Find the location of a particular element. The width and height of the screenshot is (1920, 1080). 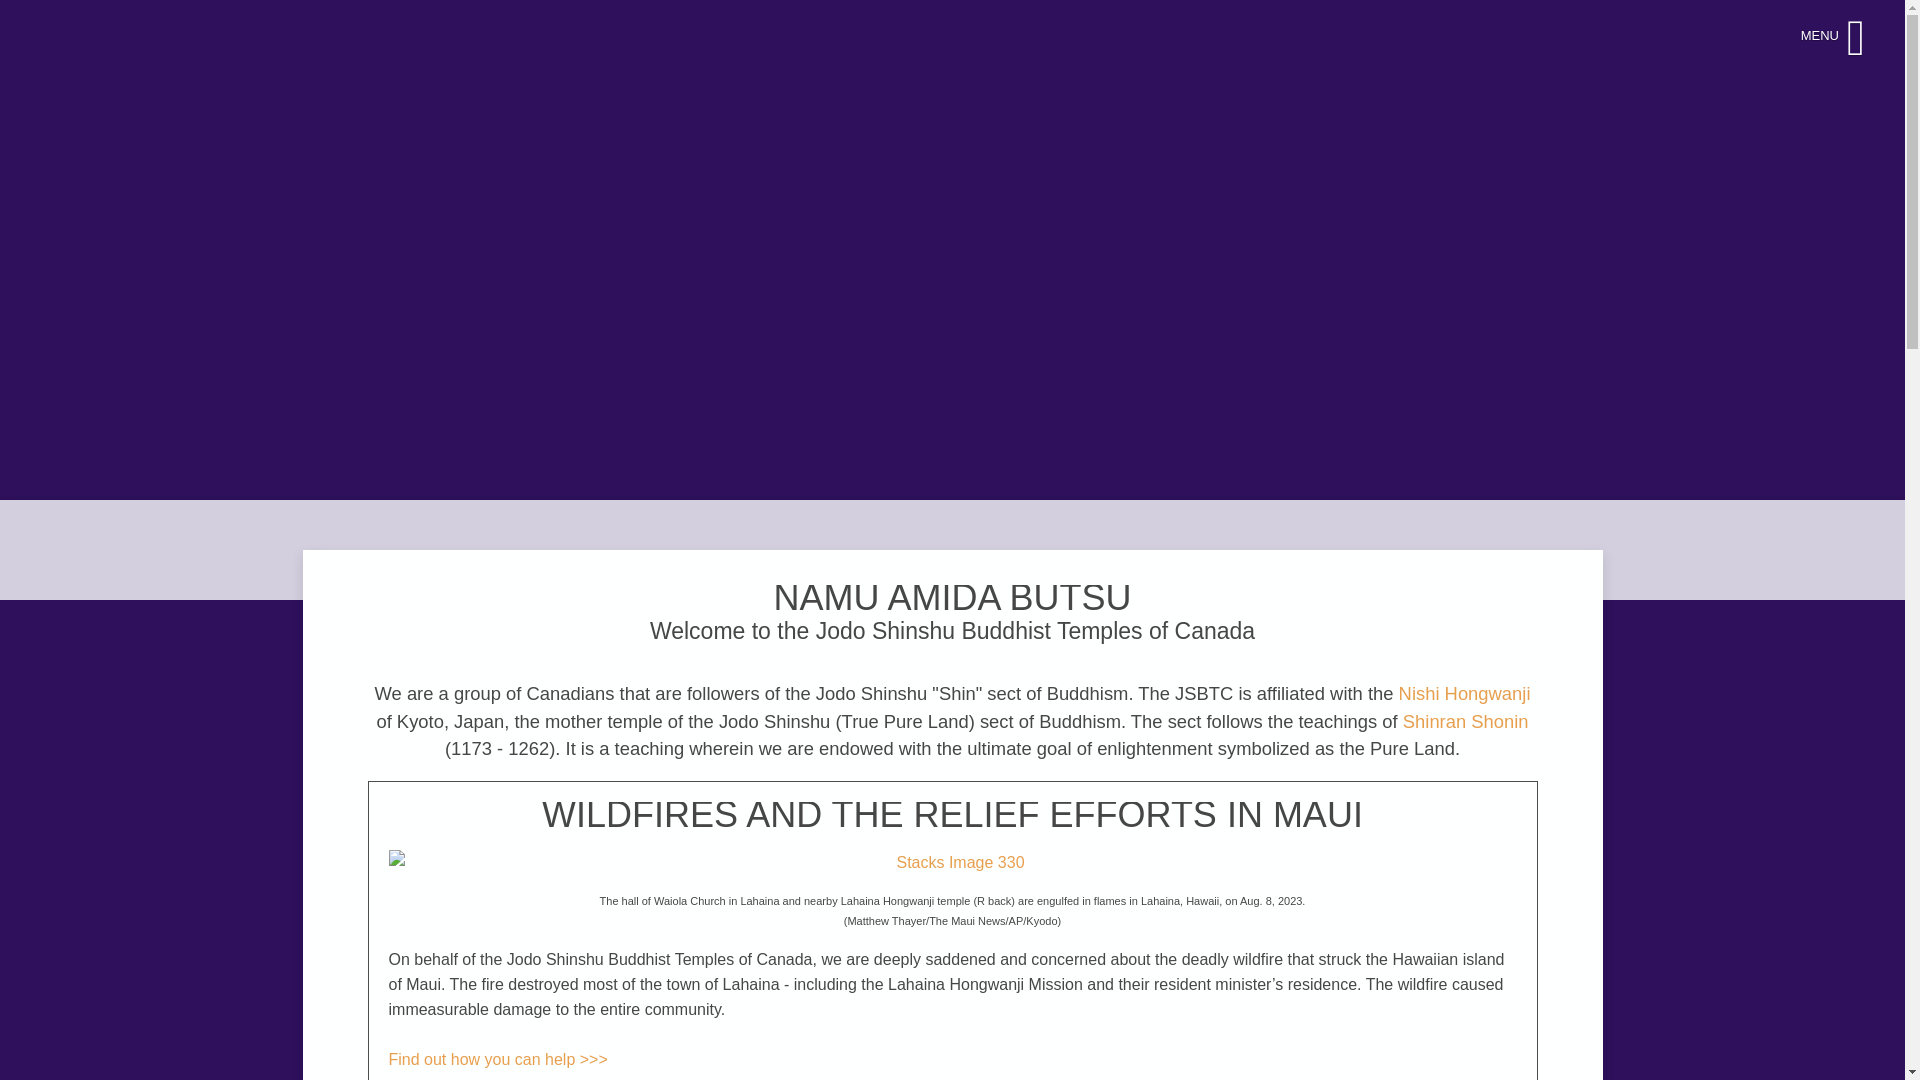

BISHOP AOKI is located at coordinates (952, 862).